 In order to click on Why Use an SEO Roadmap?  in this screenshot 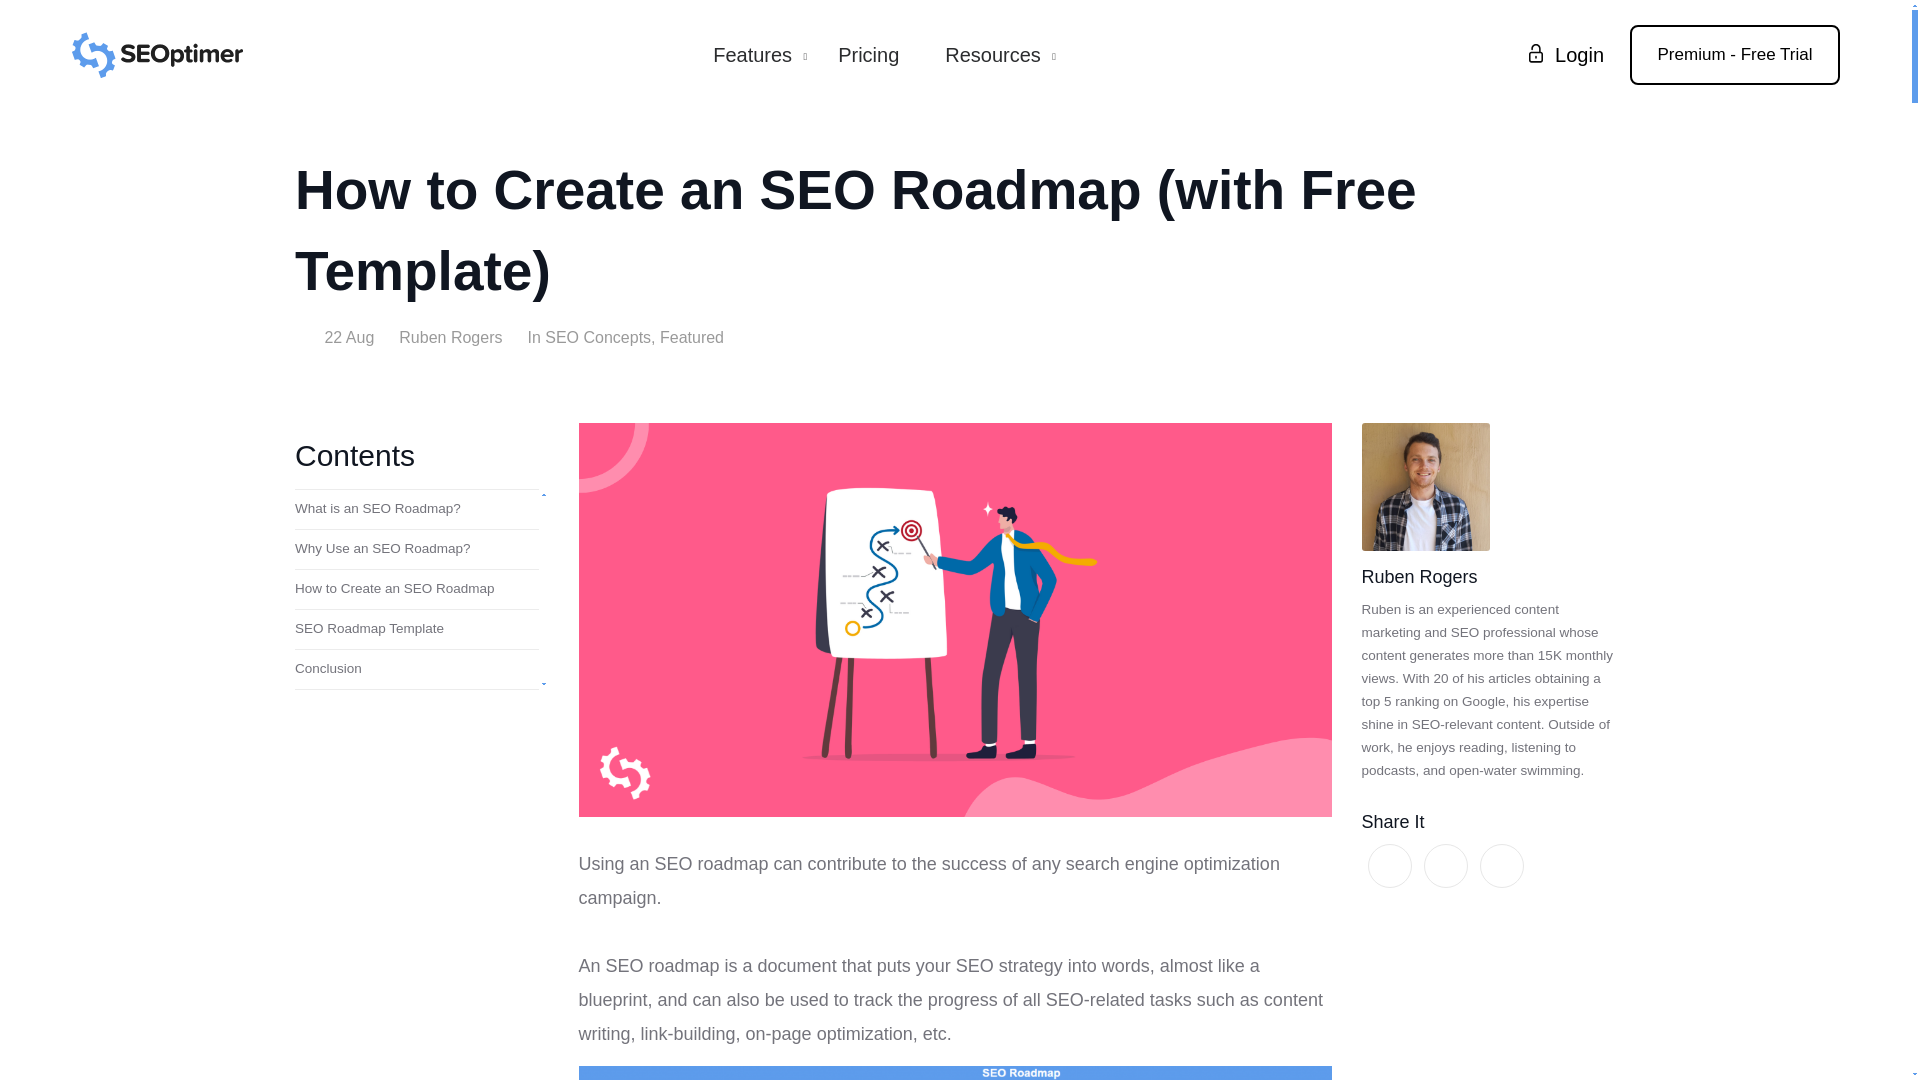, I will do `click(417, 550)`.